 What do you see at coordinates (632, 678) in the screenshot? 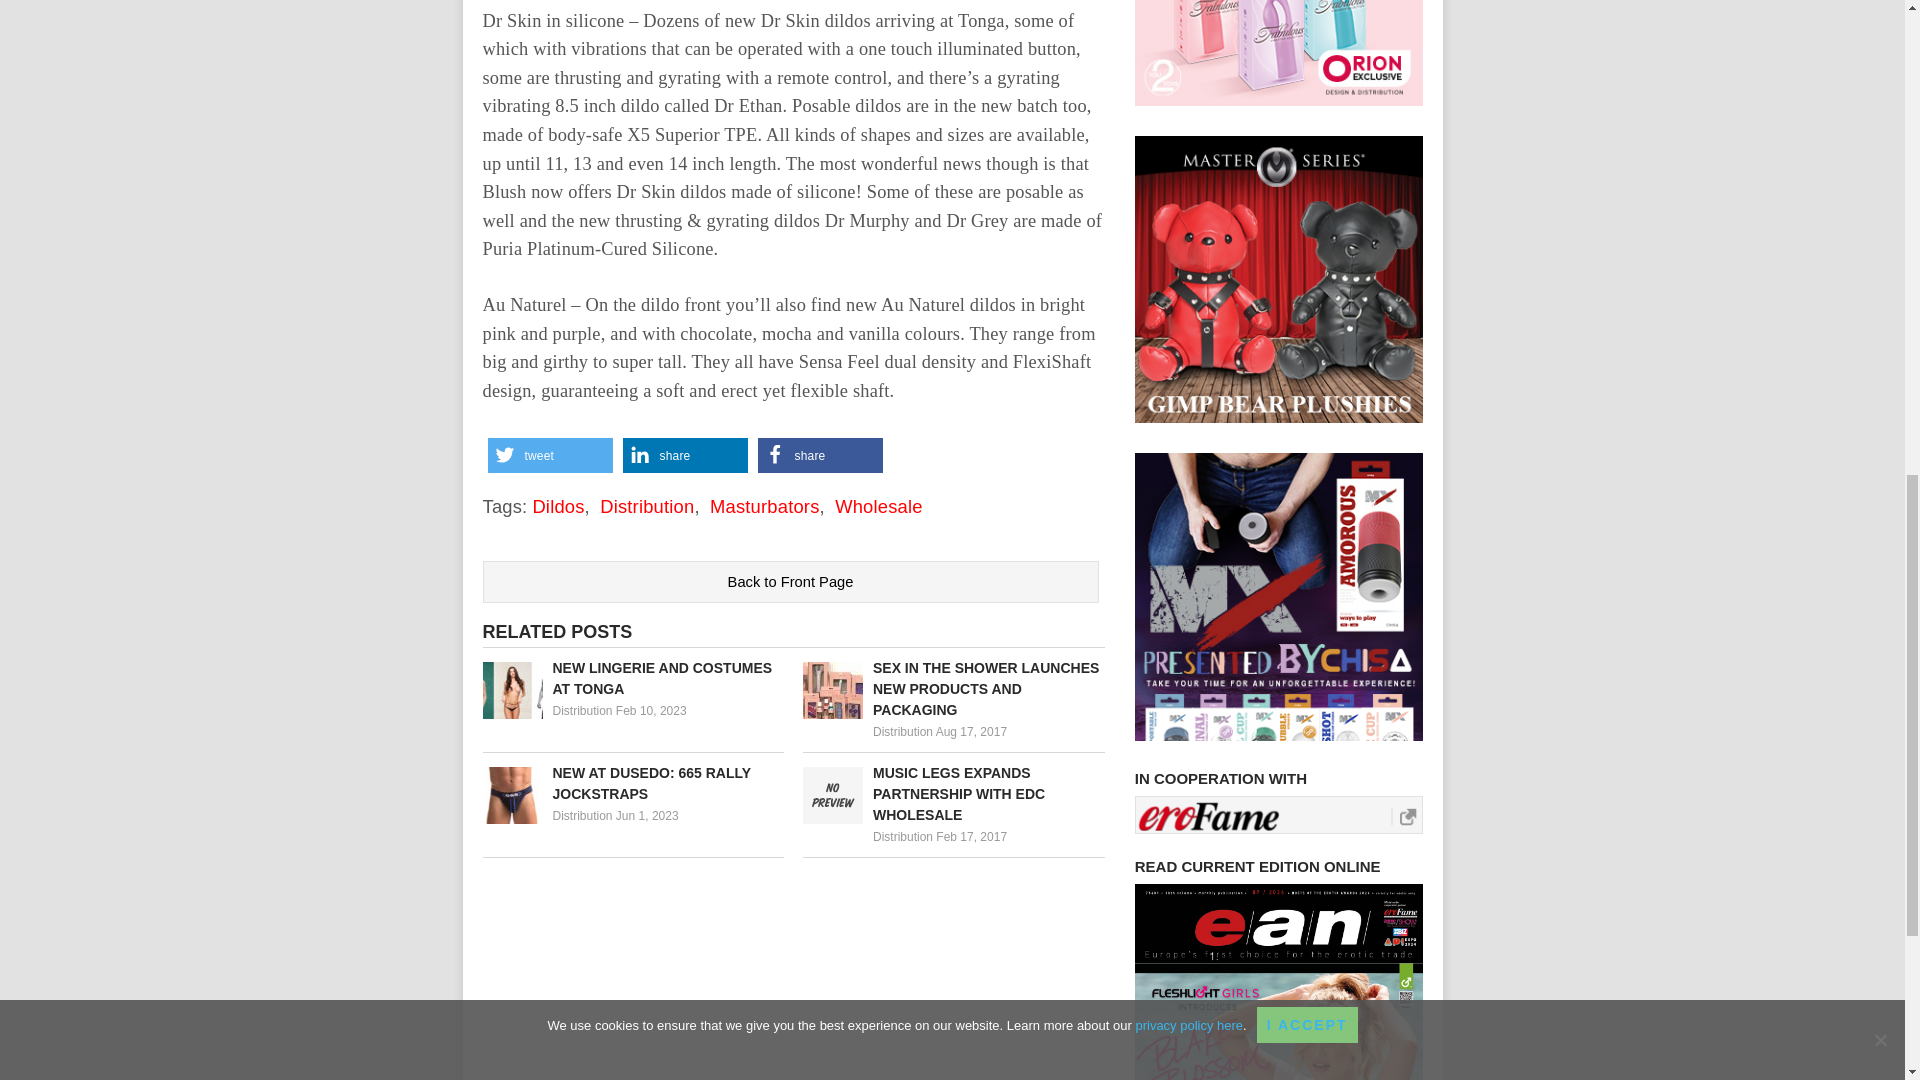
I see `NEW LINGERIE AND COSTUMES AT TONGA` at bounding box center [632, 678].